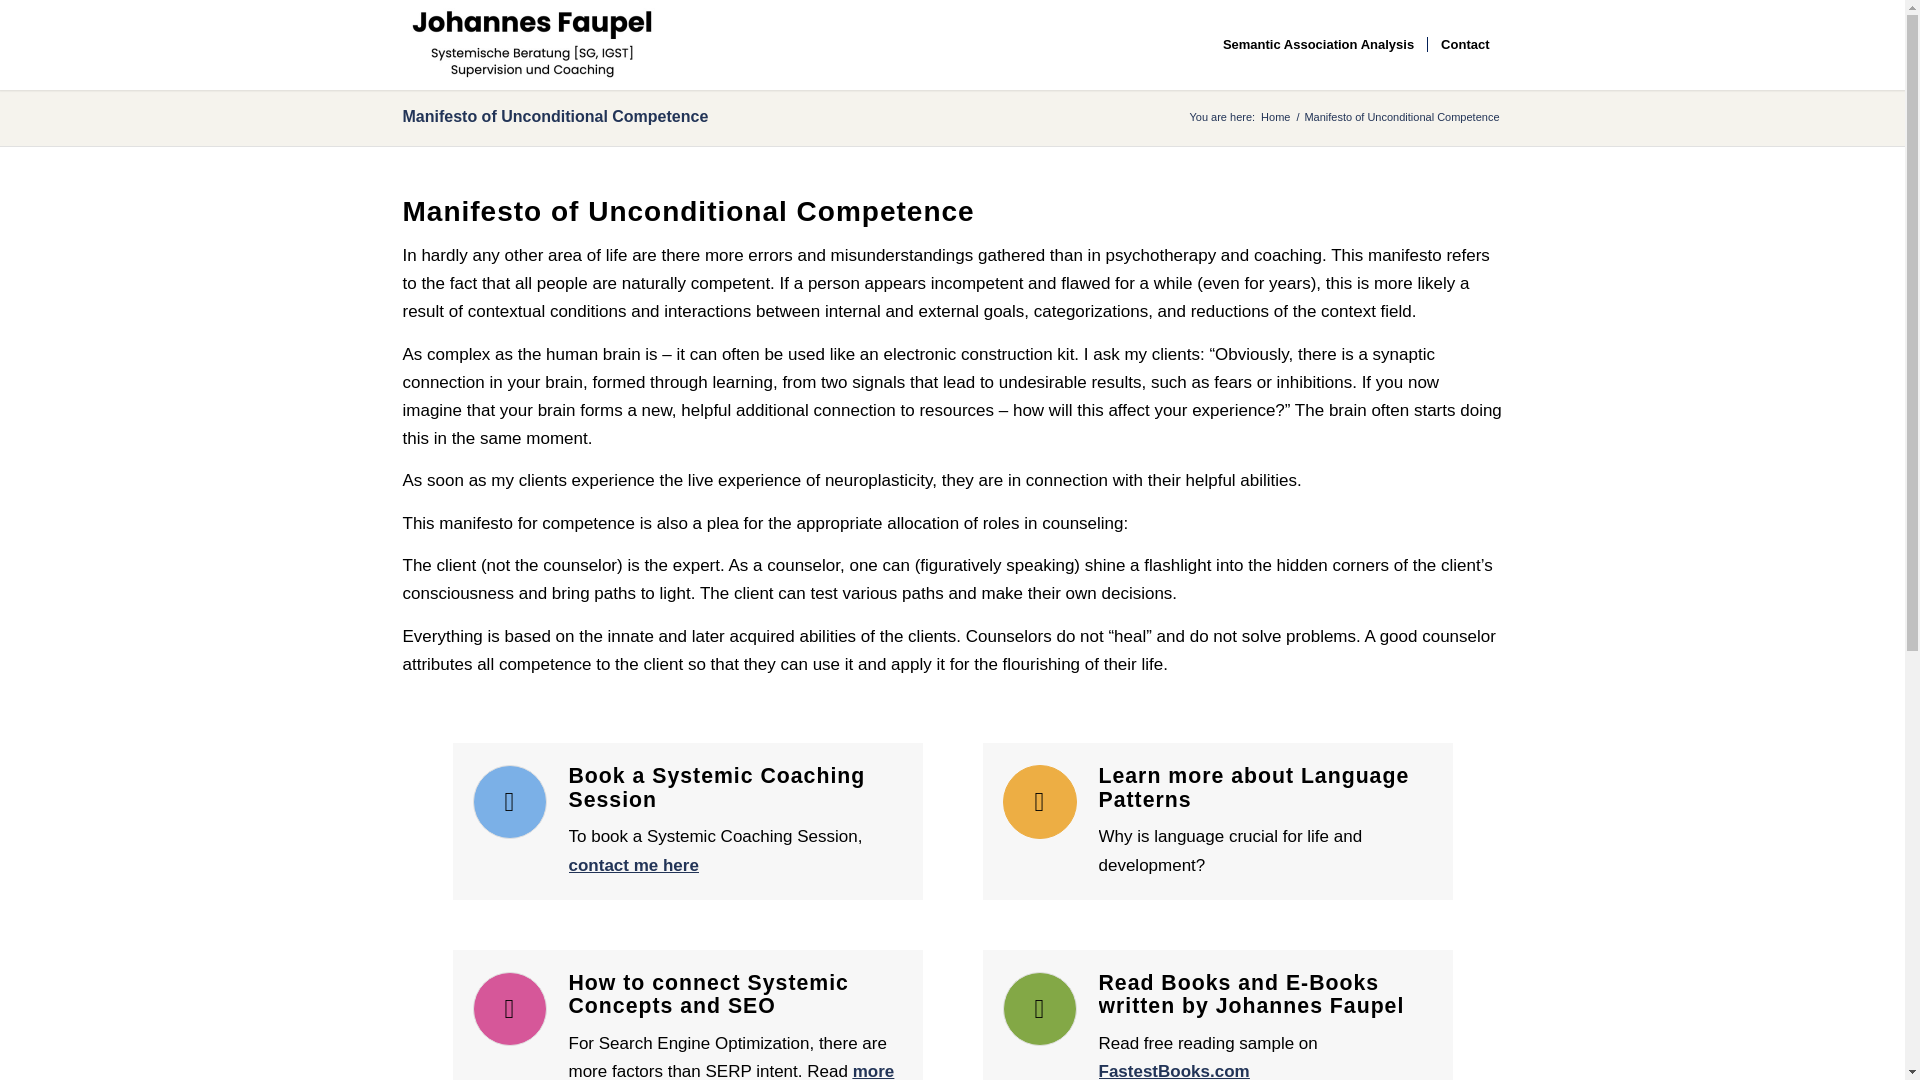 This screenshot has width=1920, height=1080. What do you see at coordinates (1464, 44) in the screenshot?
I see `Contact` at bounding box center [1464, 44].